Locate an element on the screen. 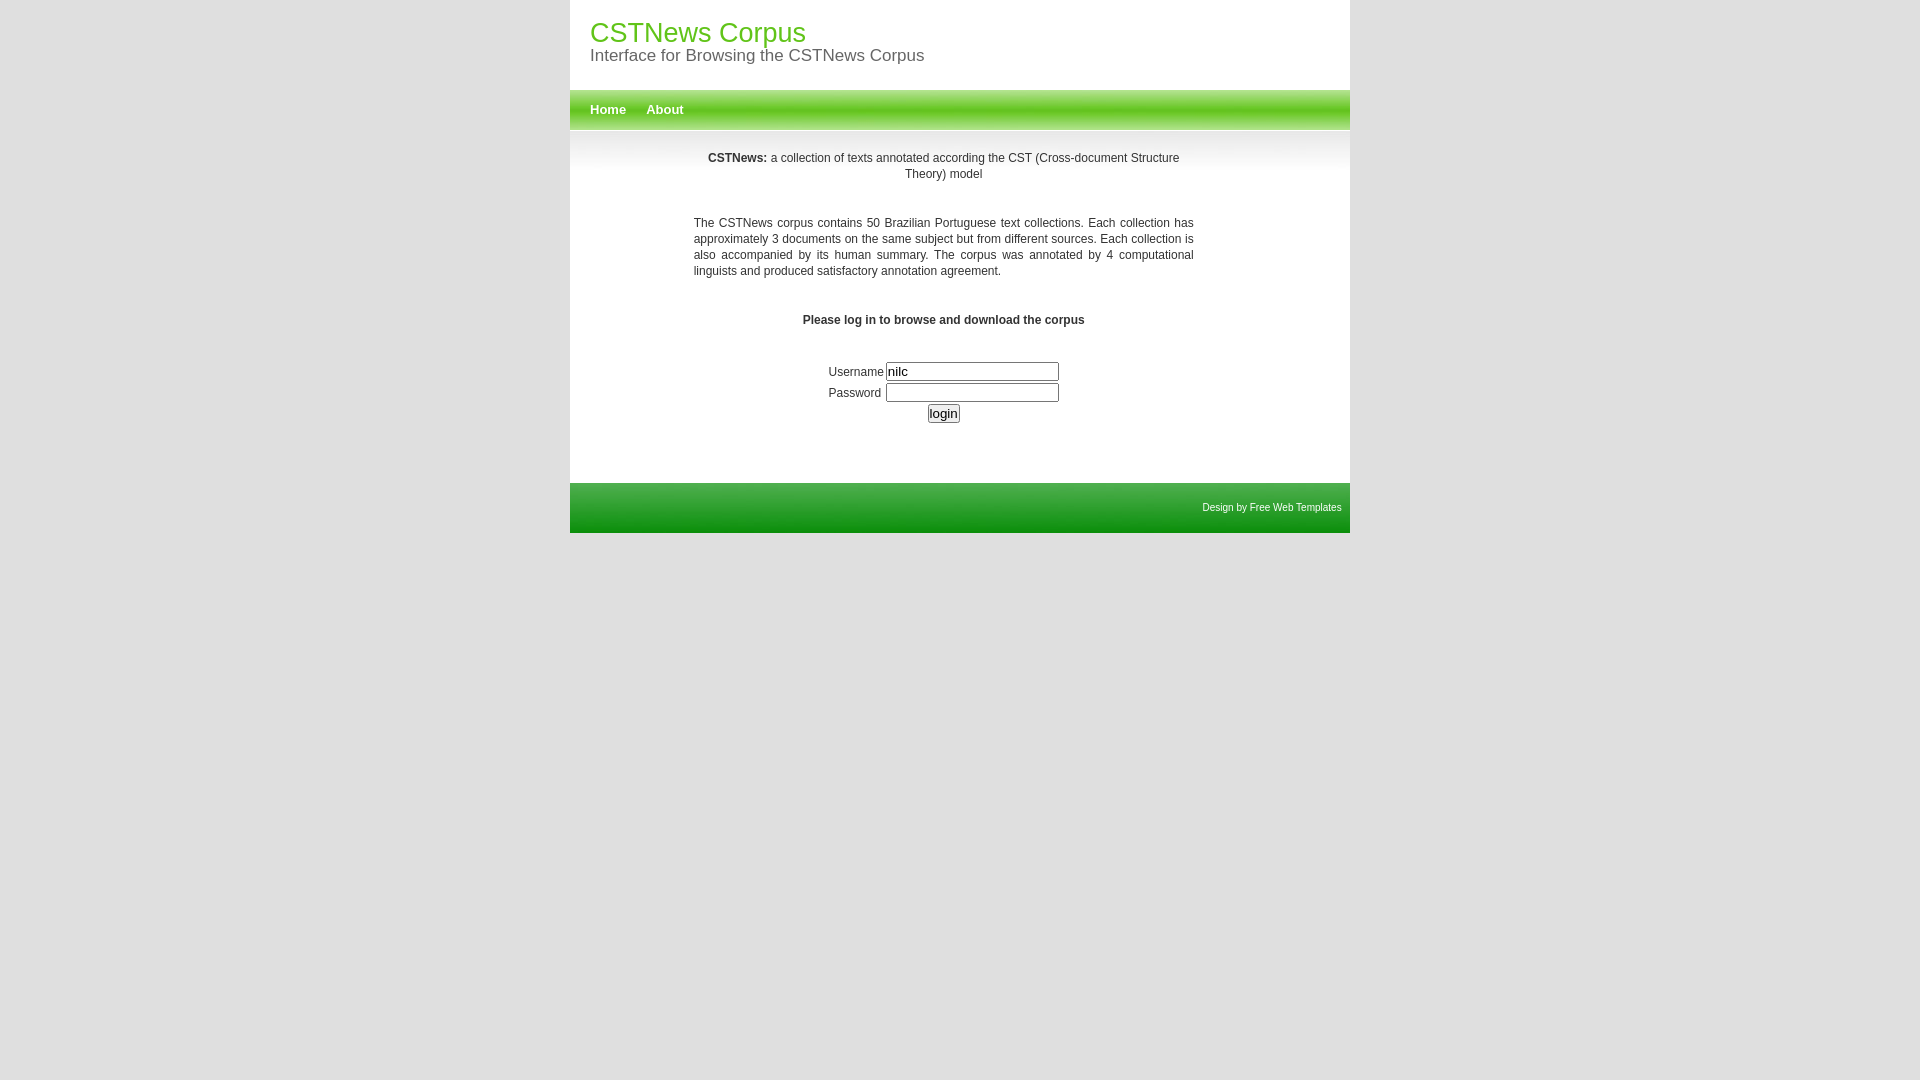 This screenshot has width=1920, height=1080. CSTNews Corpus is located at coordinates (698, 33).